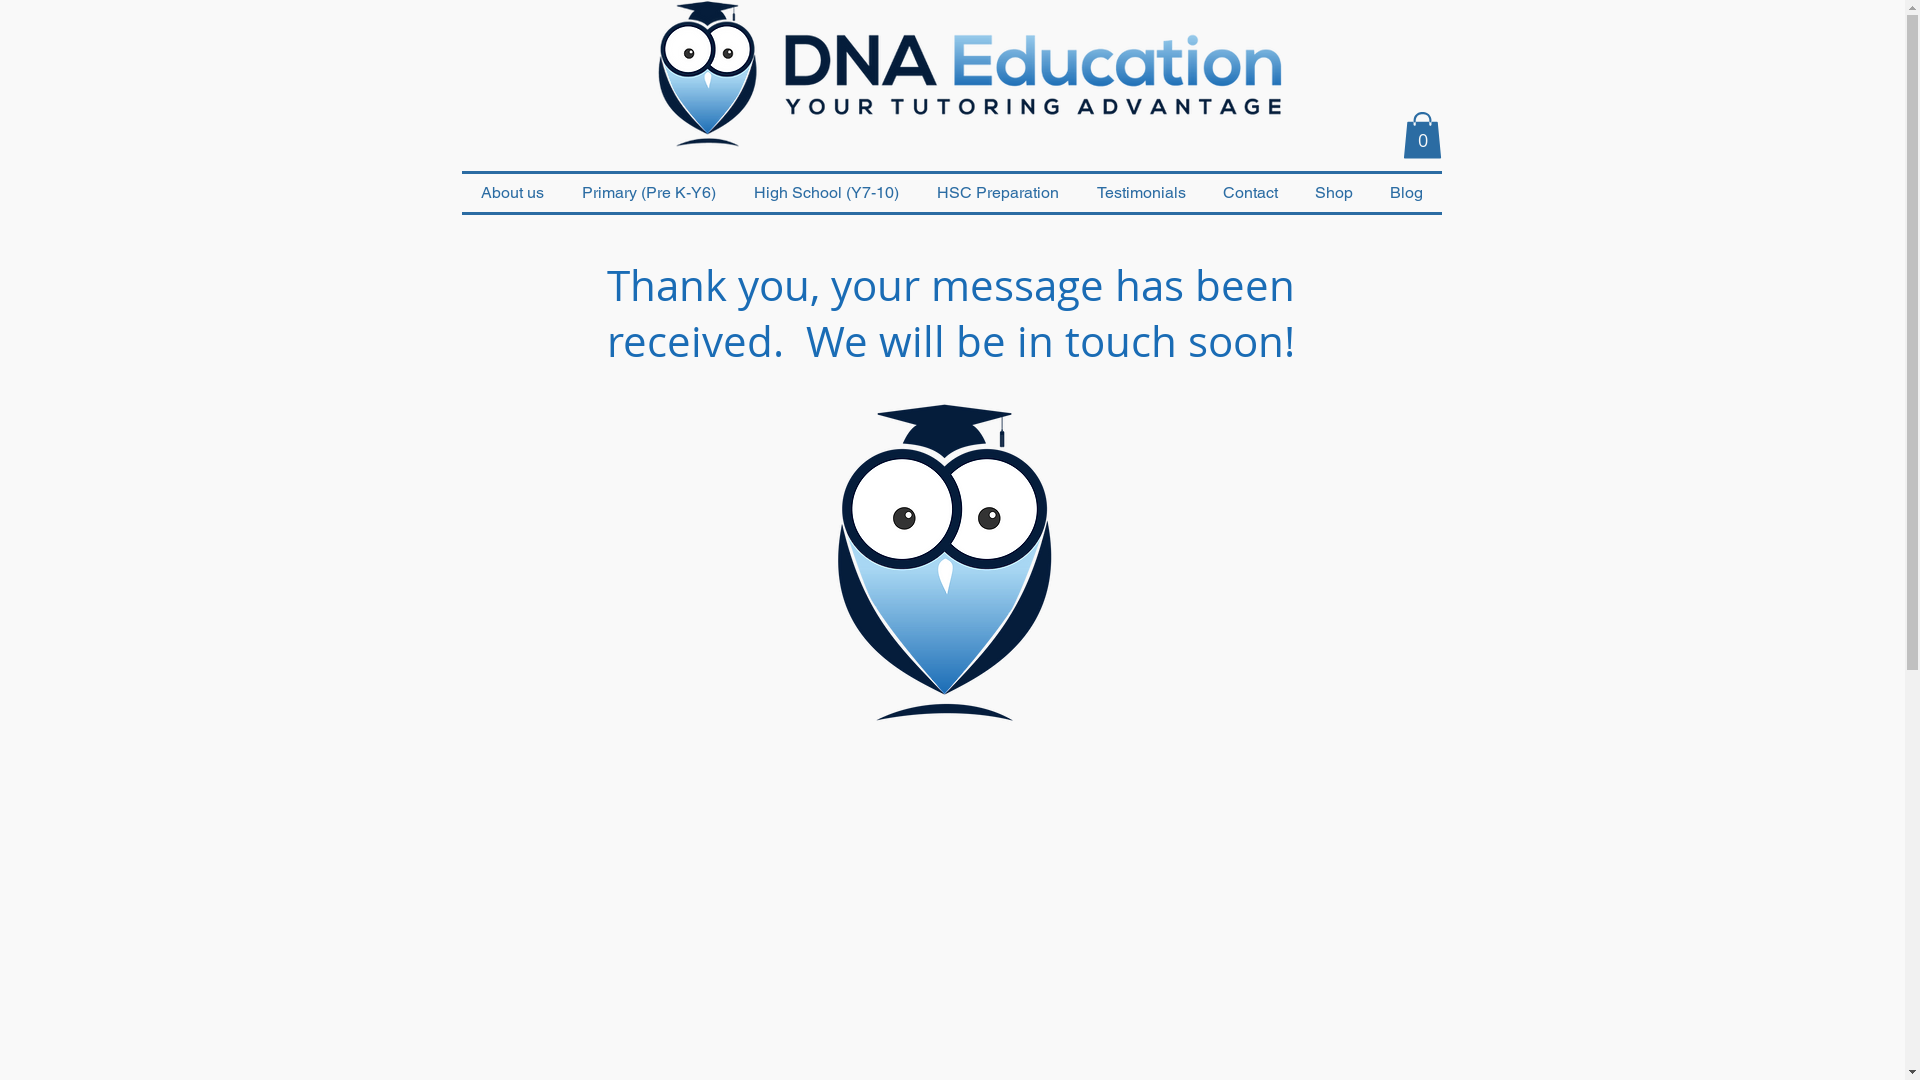 The width and height of the screenshot is (1920, 1080). What do you see at coordinates (648, 193) in the screenshot?
I see `Primary (Pre K-Y6)` at bounding box center [648, 193].